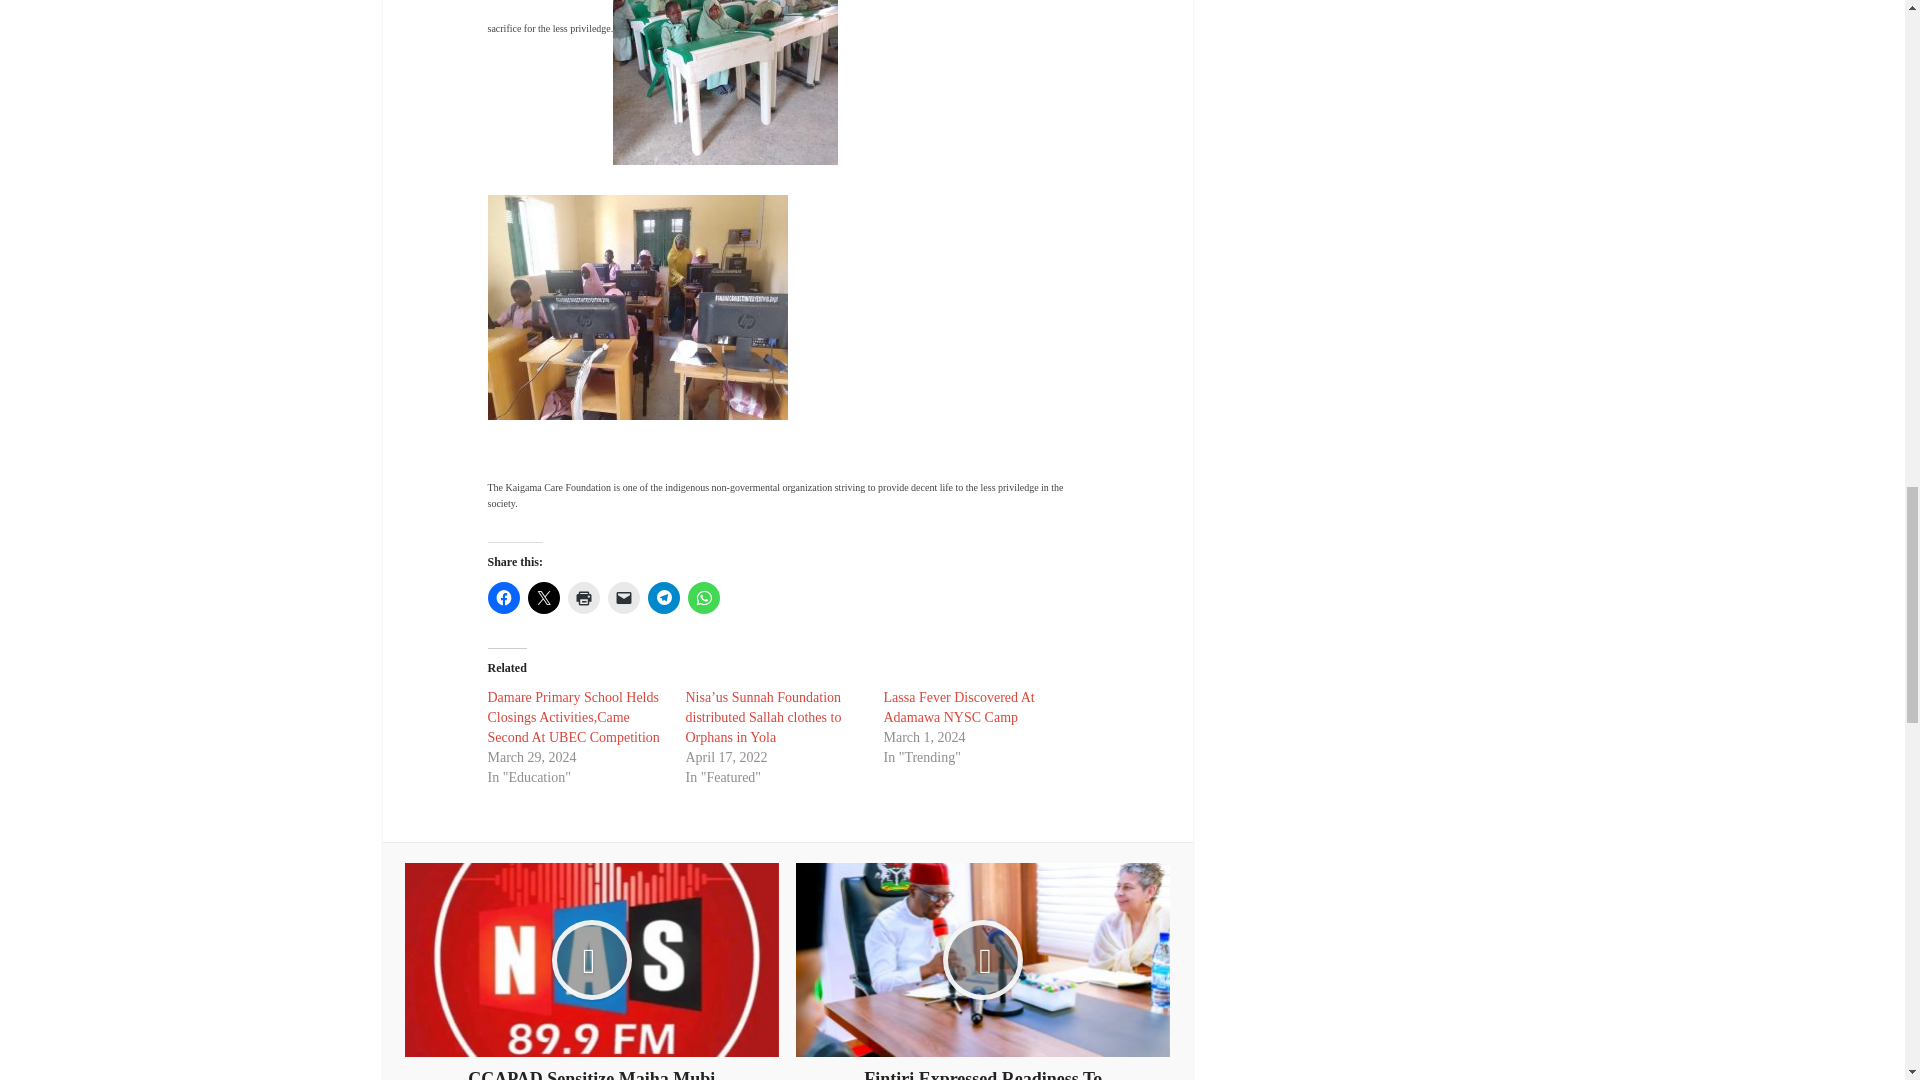 The height and width of the screenshot is (1080, 1920). Describe the element at coordinates (704, 598) in the screenshot. I see `Click to share on WhatsApp` at that location.